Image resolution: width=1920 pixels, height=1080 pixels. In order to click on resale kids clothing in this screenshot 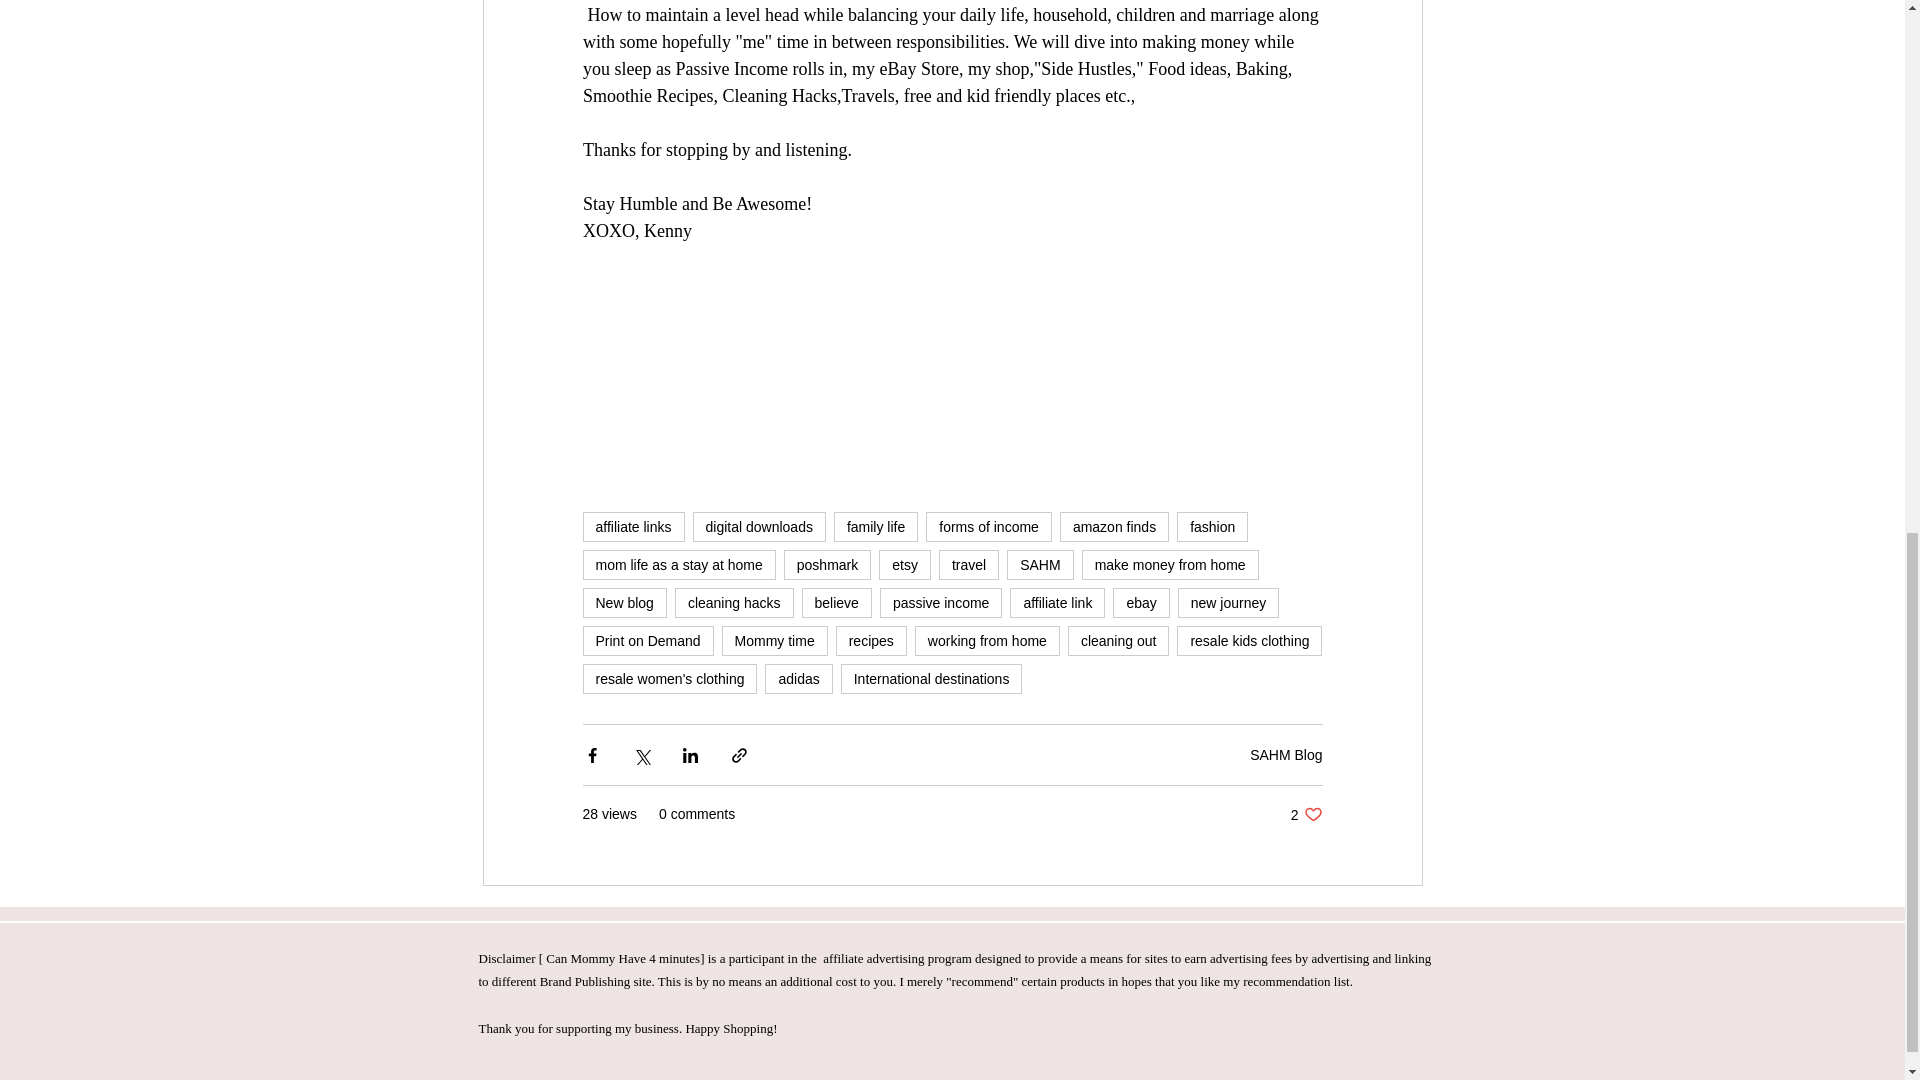, I will do `click(1249, 640)`.